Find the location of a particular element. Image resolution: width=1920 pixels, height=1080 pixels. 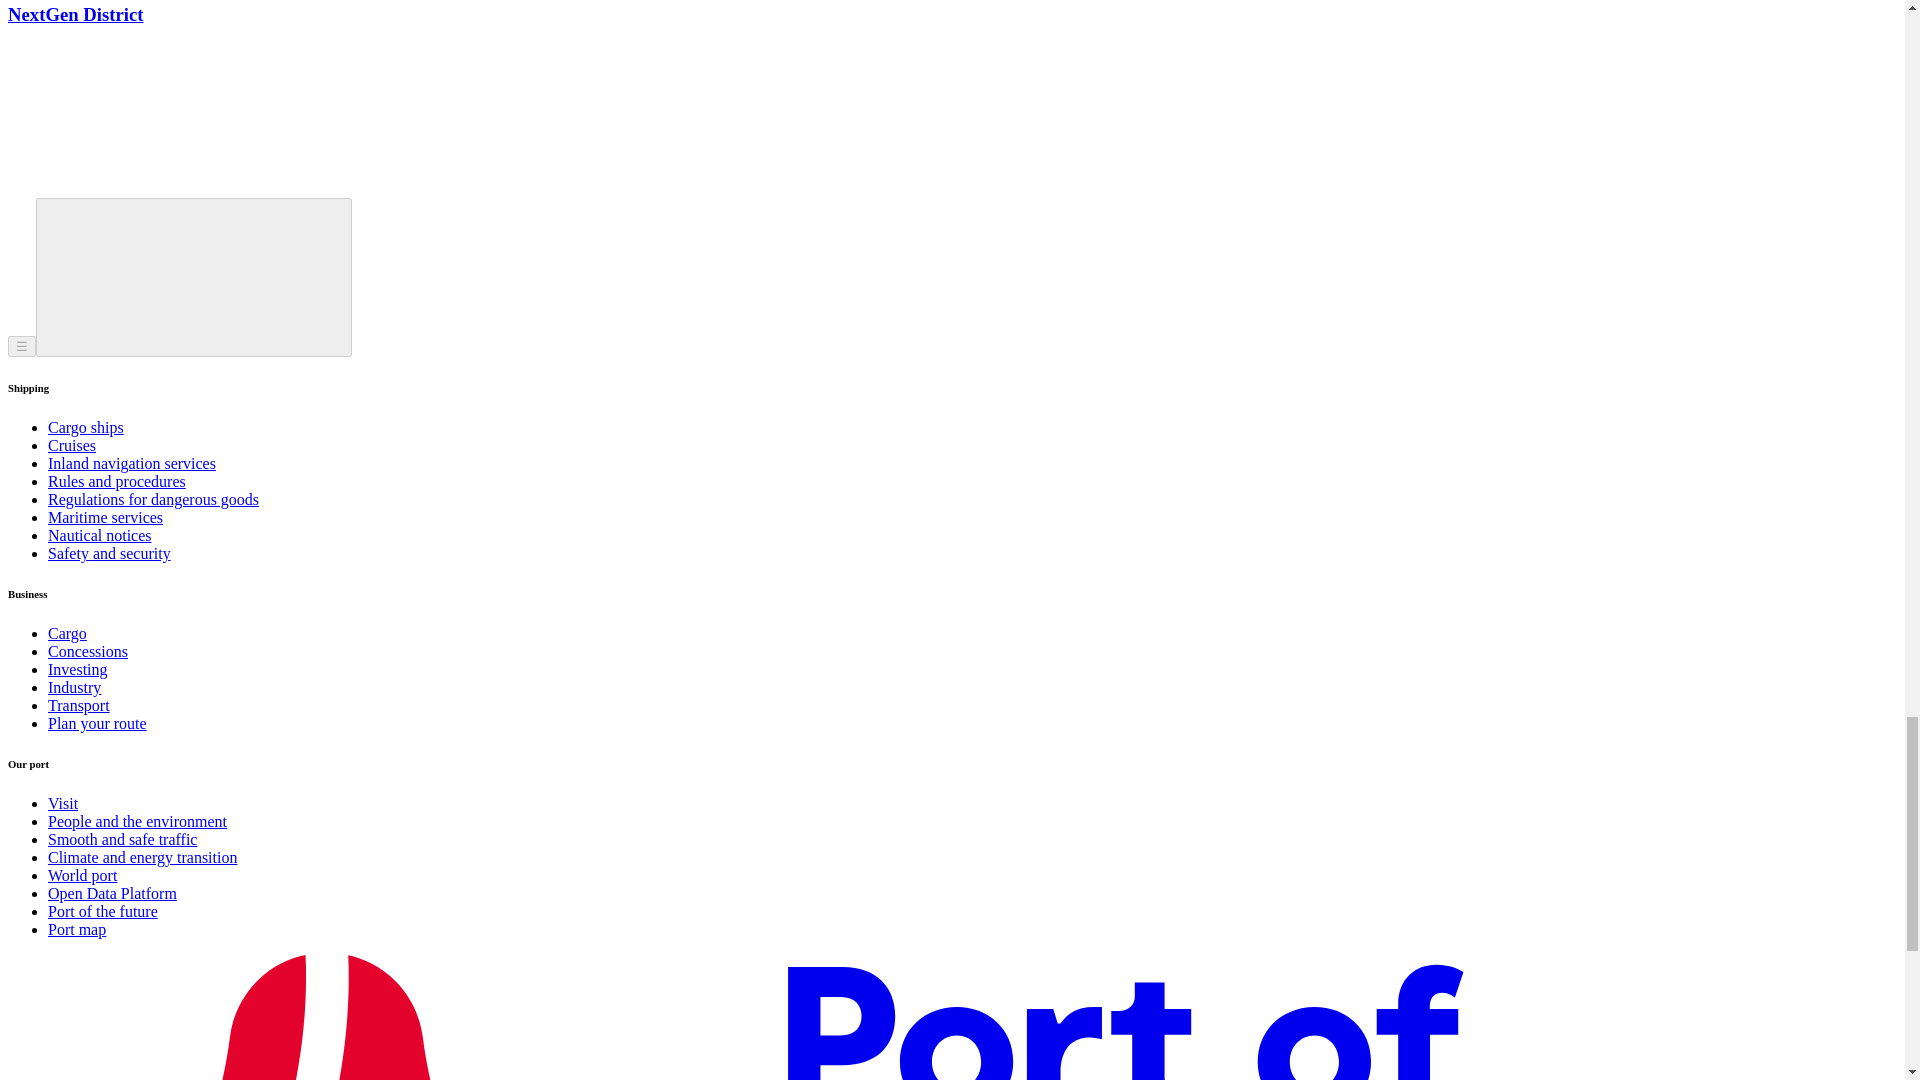

Cruises is located at coordinates (72, 445).